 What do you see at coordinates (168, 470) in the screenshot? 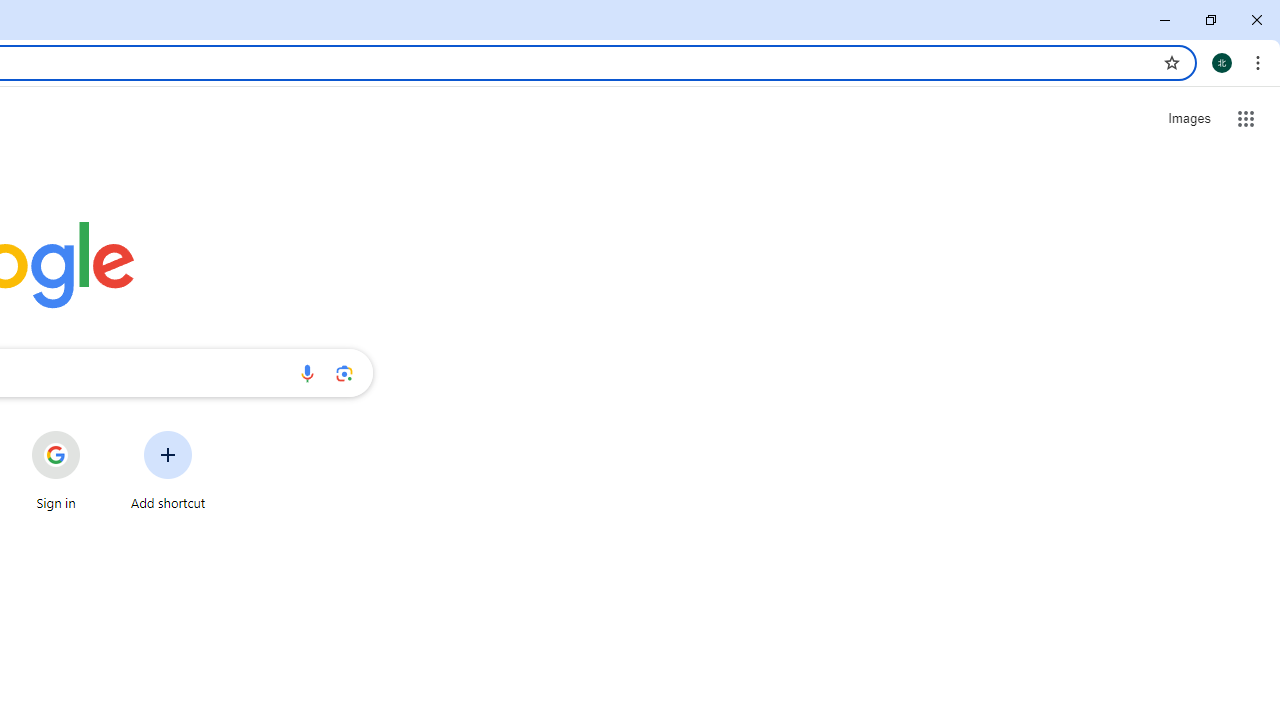
I see `Add shortcut` at bounding box center [168, 470].